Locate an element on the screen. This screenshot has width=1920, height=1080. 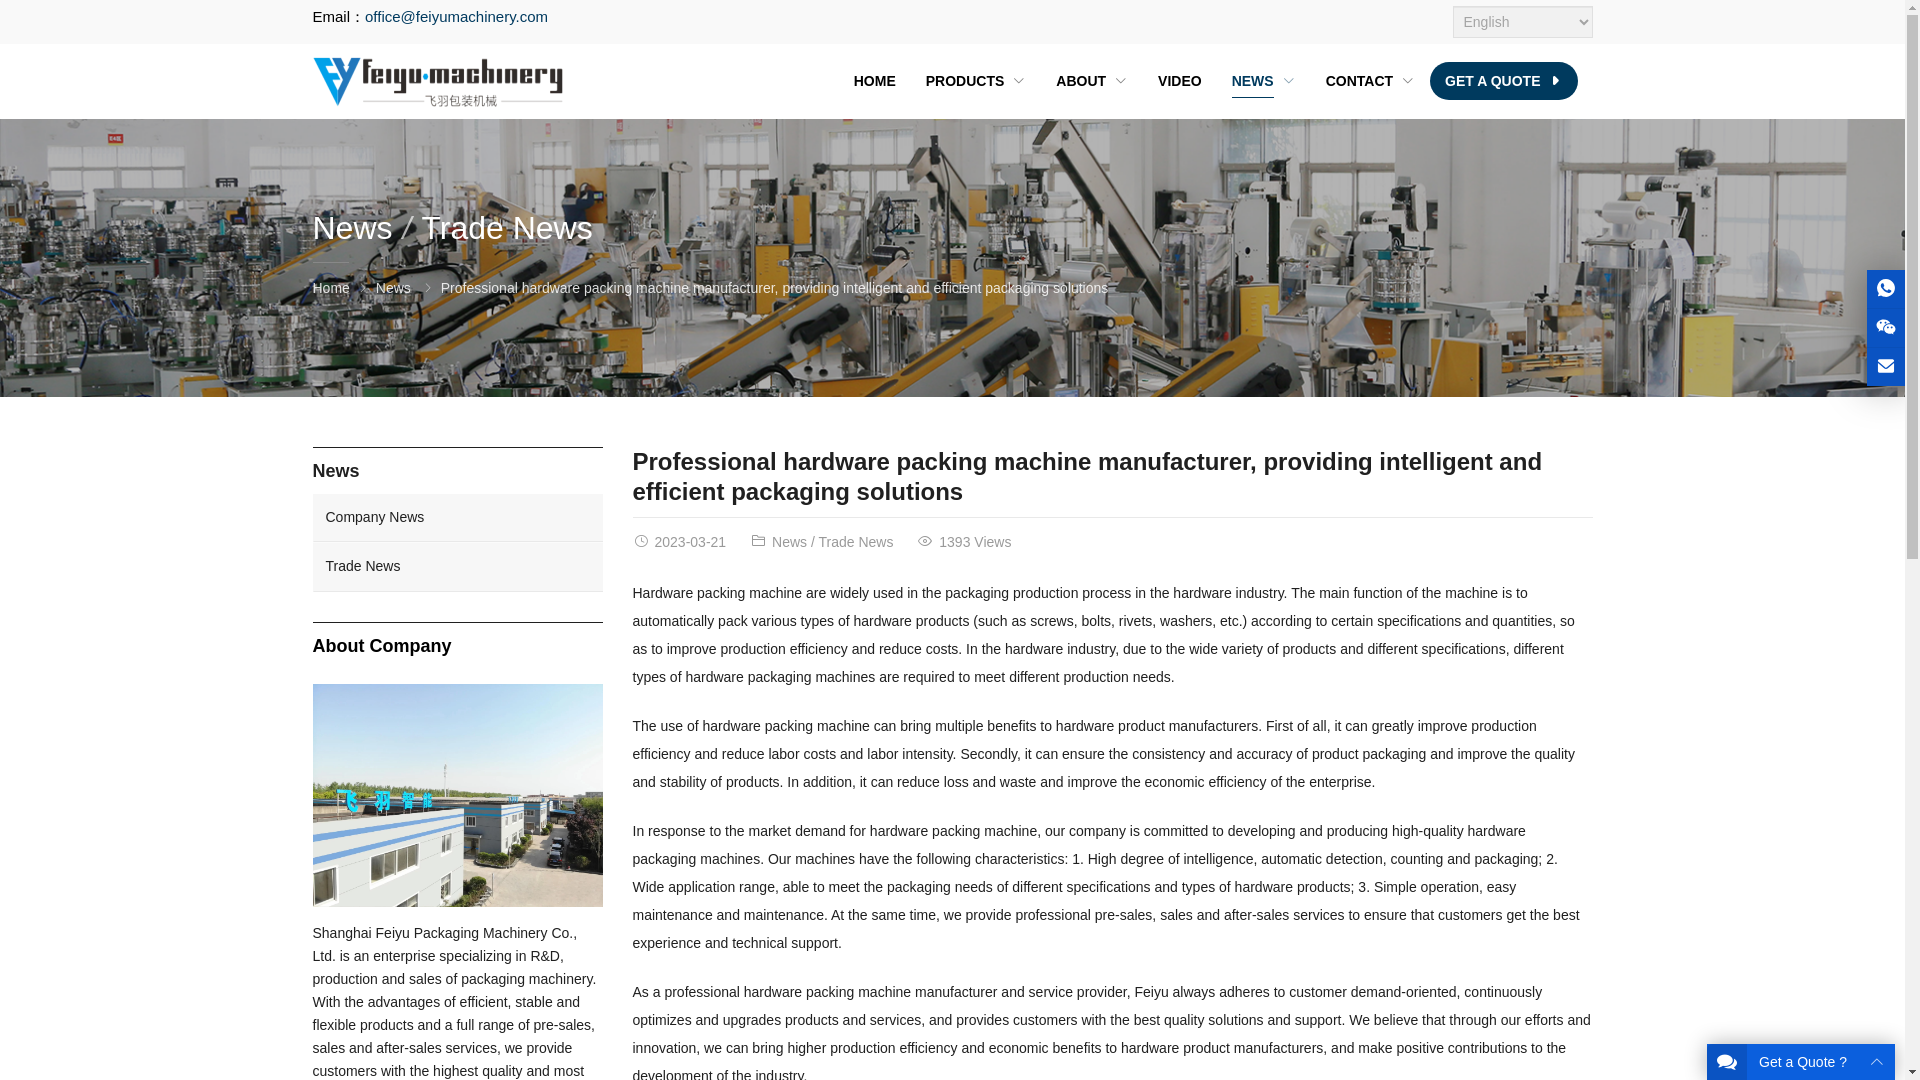
WhatsApp is located at coordinates (1886, 288).